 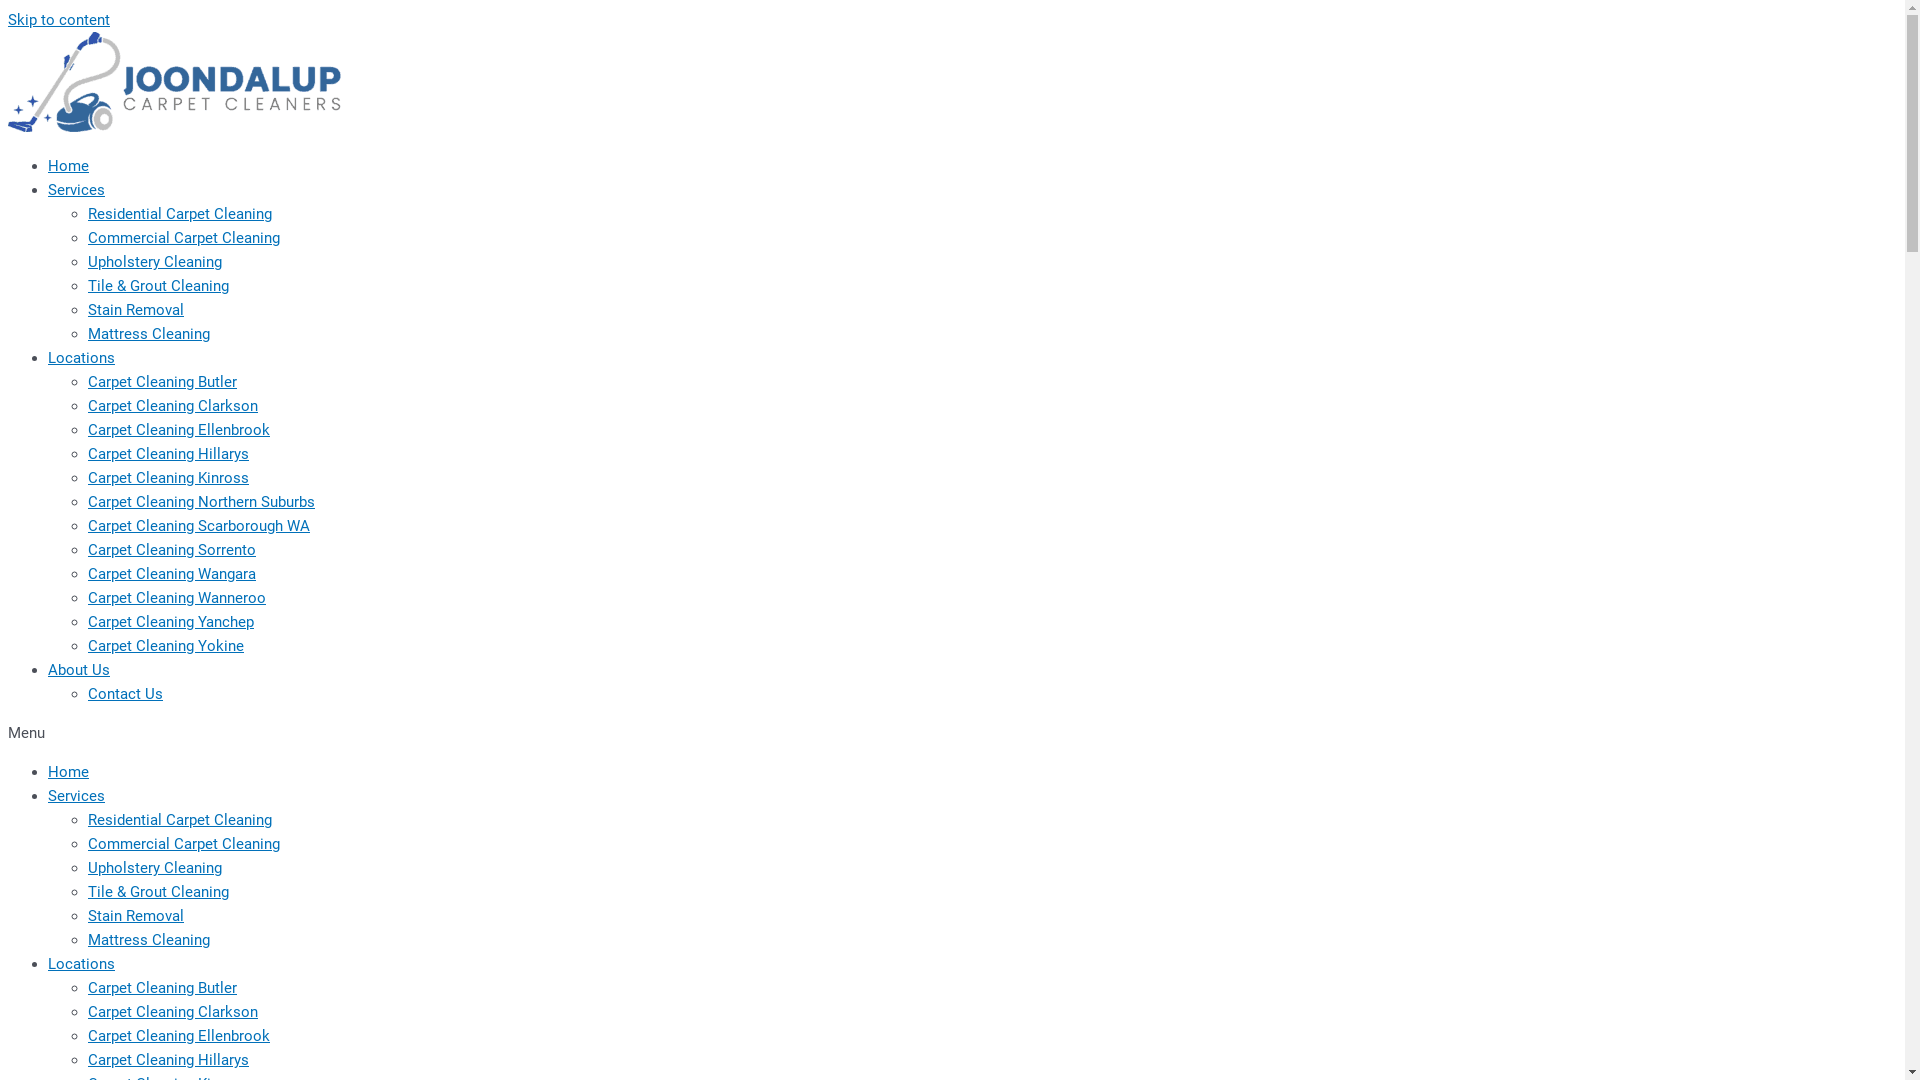 What do you see at coordinates (68, 166) in the screenshot?
I see `Home` at bounding box center [68, 166].